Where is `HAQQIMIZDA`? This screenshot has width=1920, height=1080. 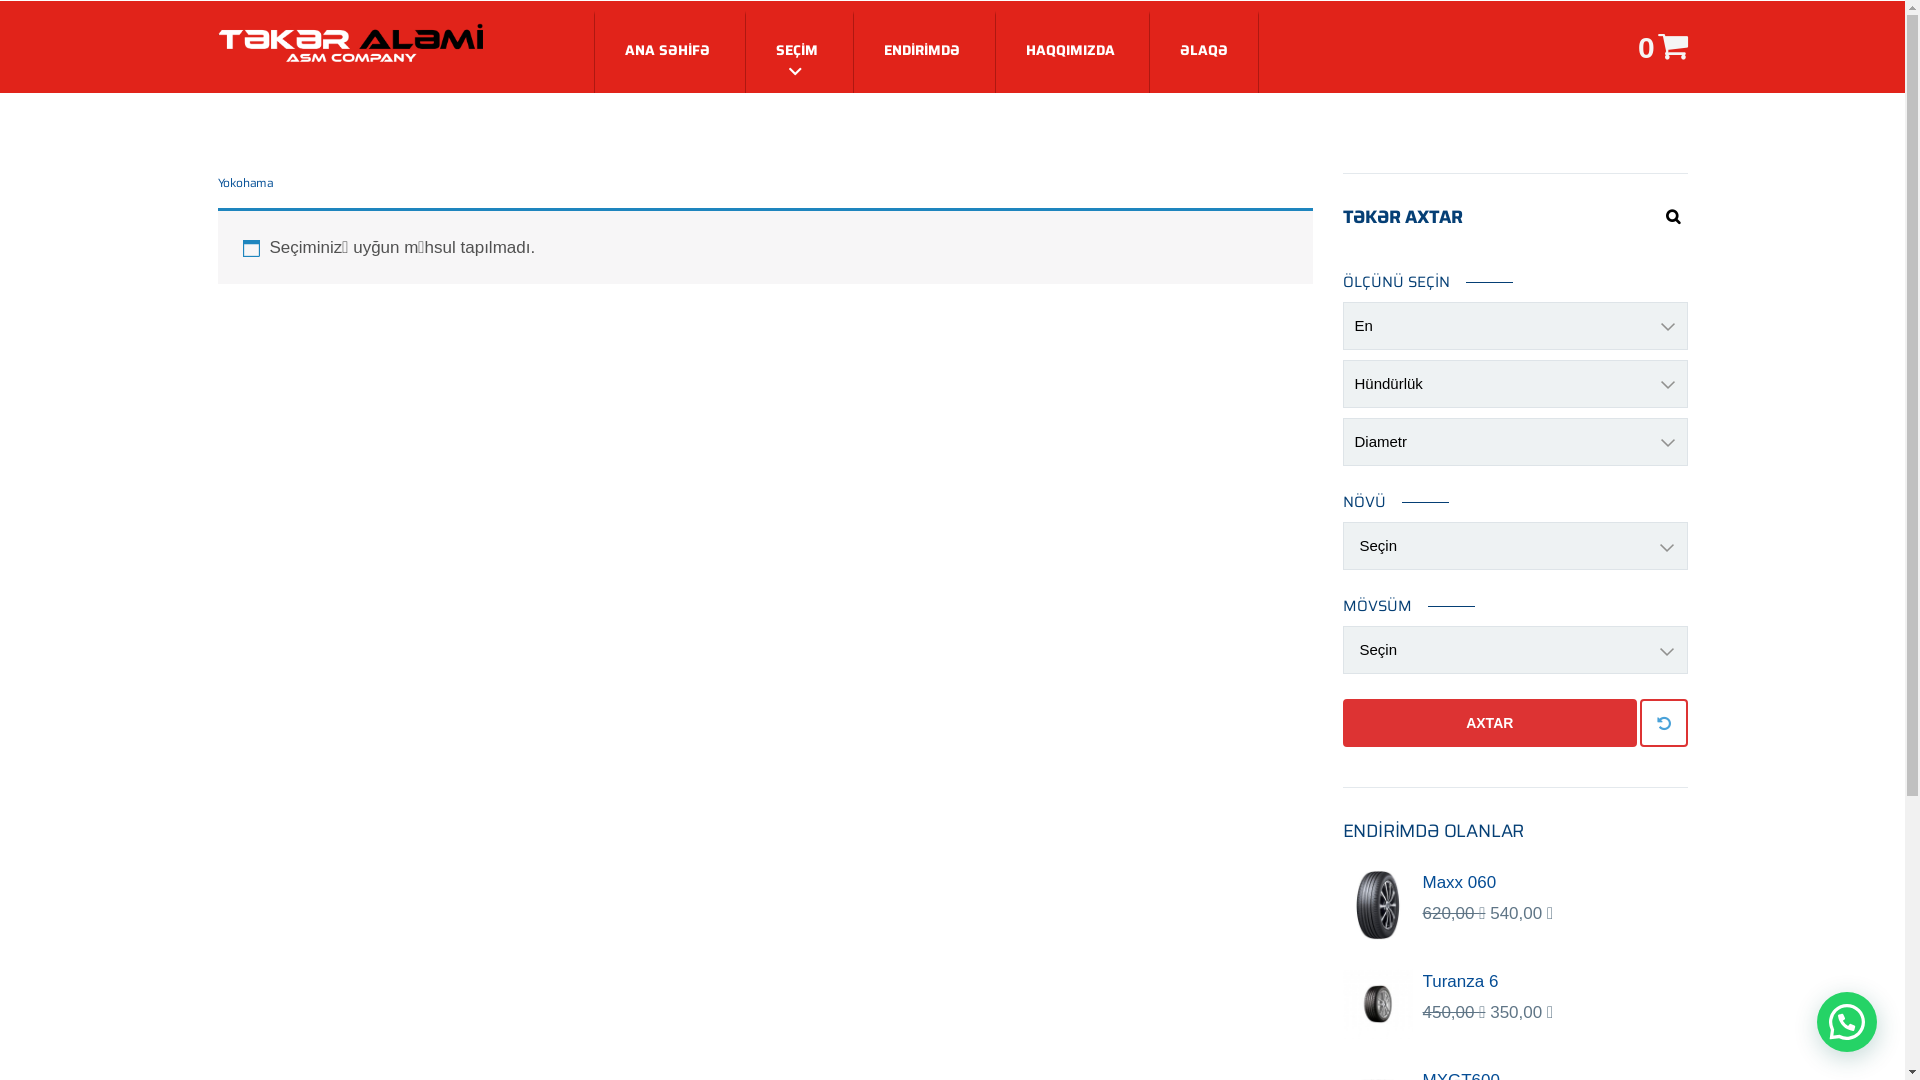
HAQQIMIZDA is located at coordinates (1070, 52).